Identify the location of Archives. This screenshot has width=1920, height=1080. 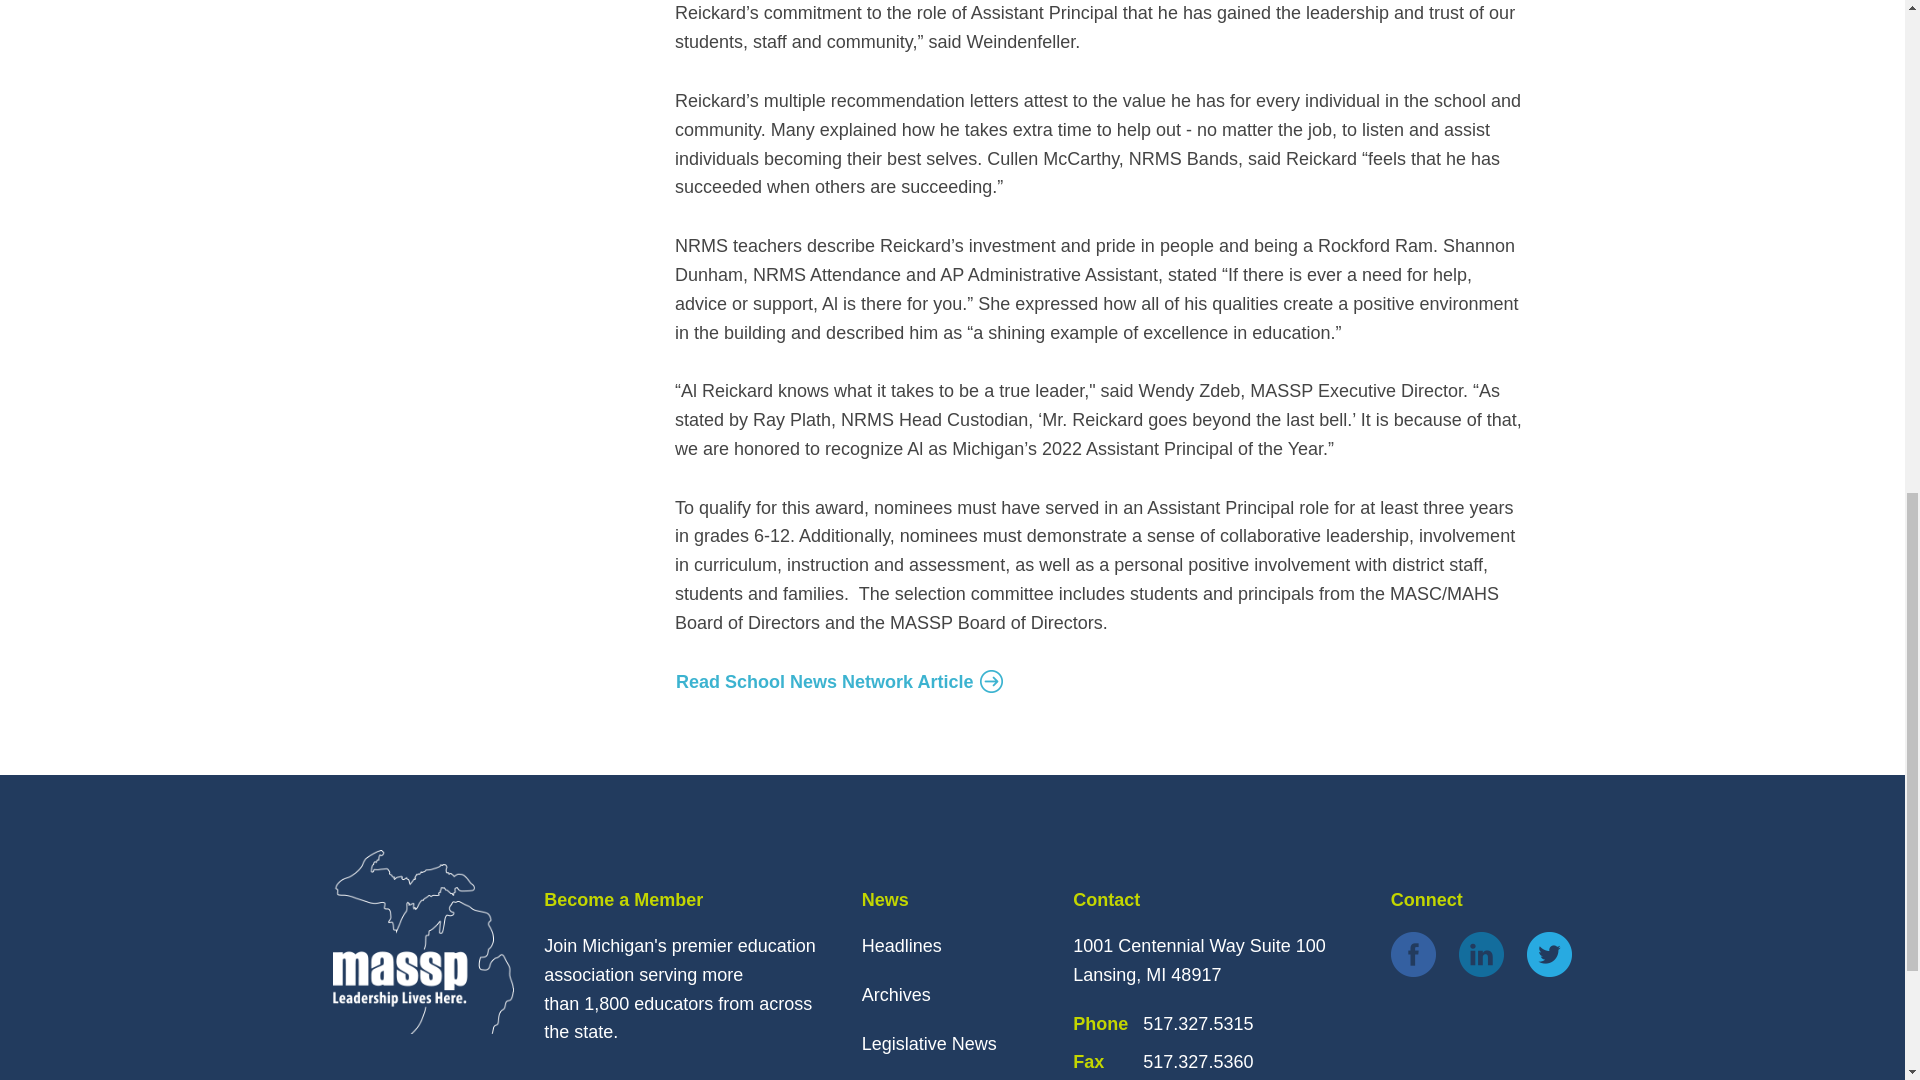
(896, 994).